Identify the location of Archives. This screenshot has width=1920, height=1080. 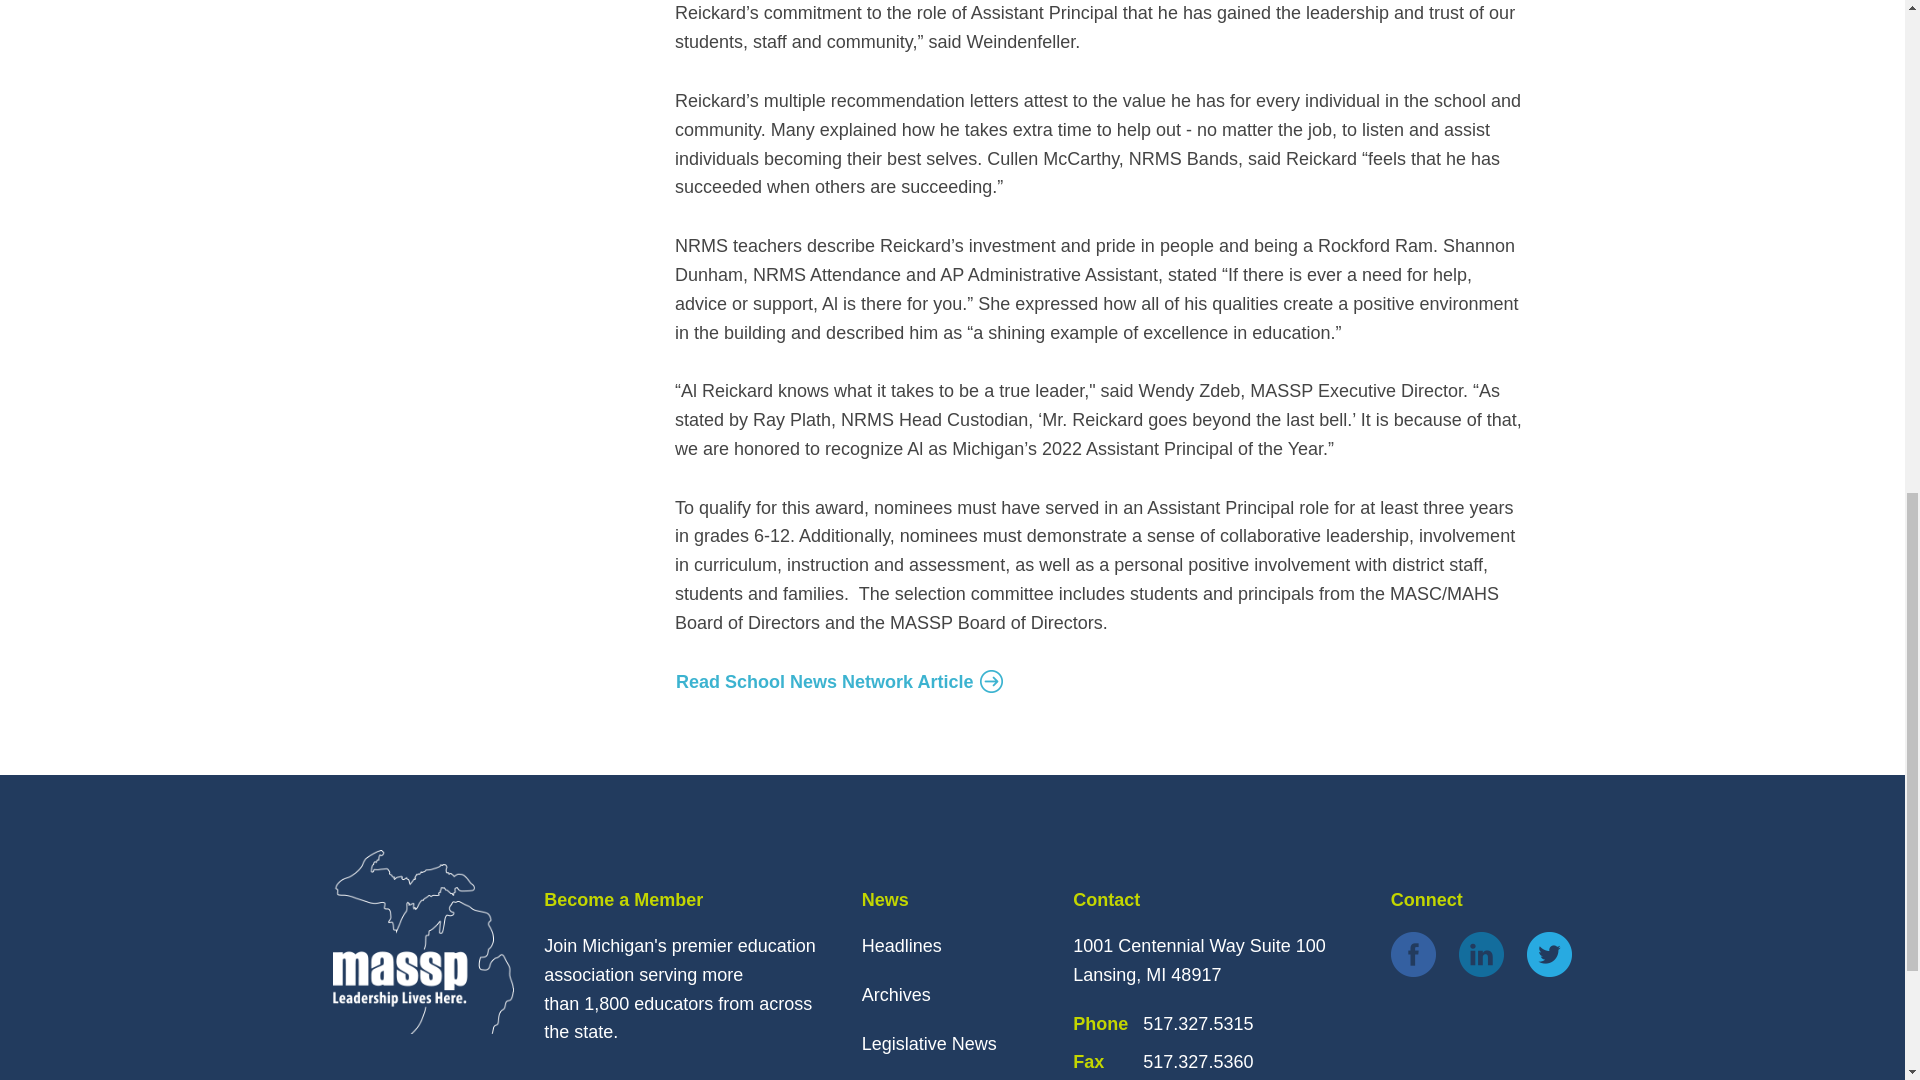
(896, 994).